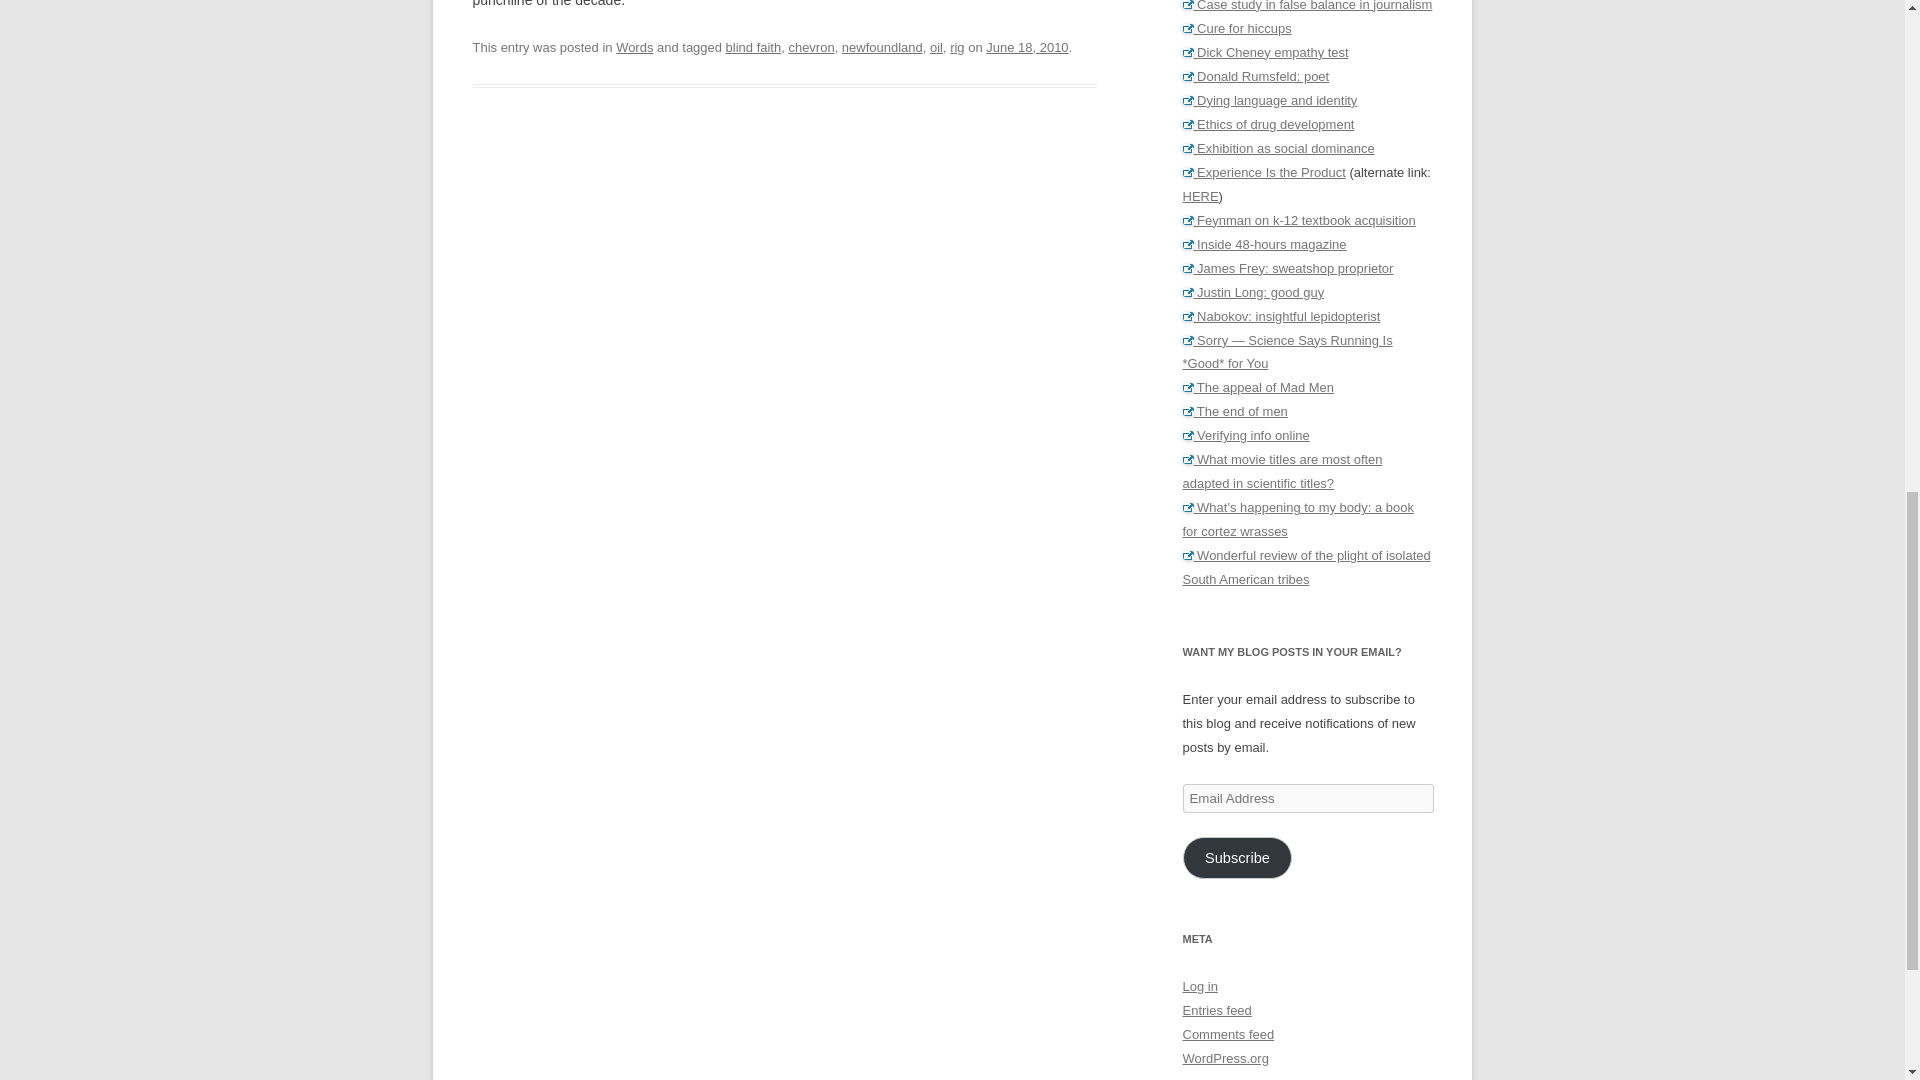  What do you see at coordinates (1236, 28) in the screenshot?
I see `Cure for hiccups` at bounding box center [1236, 28].